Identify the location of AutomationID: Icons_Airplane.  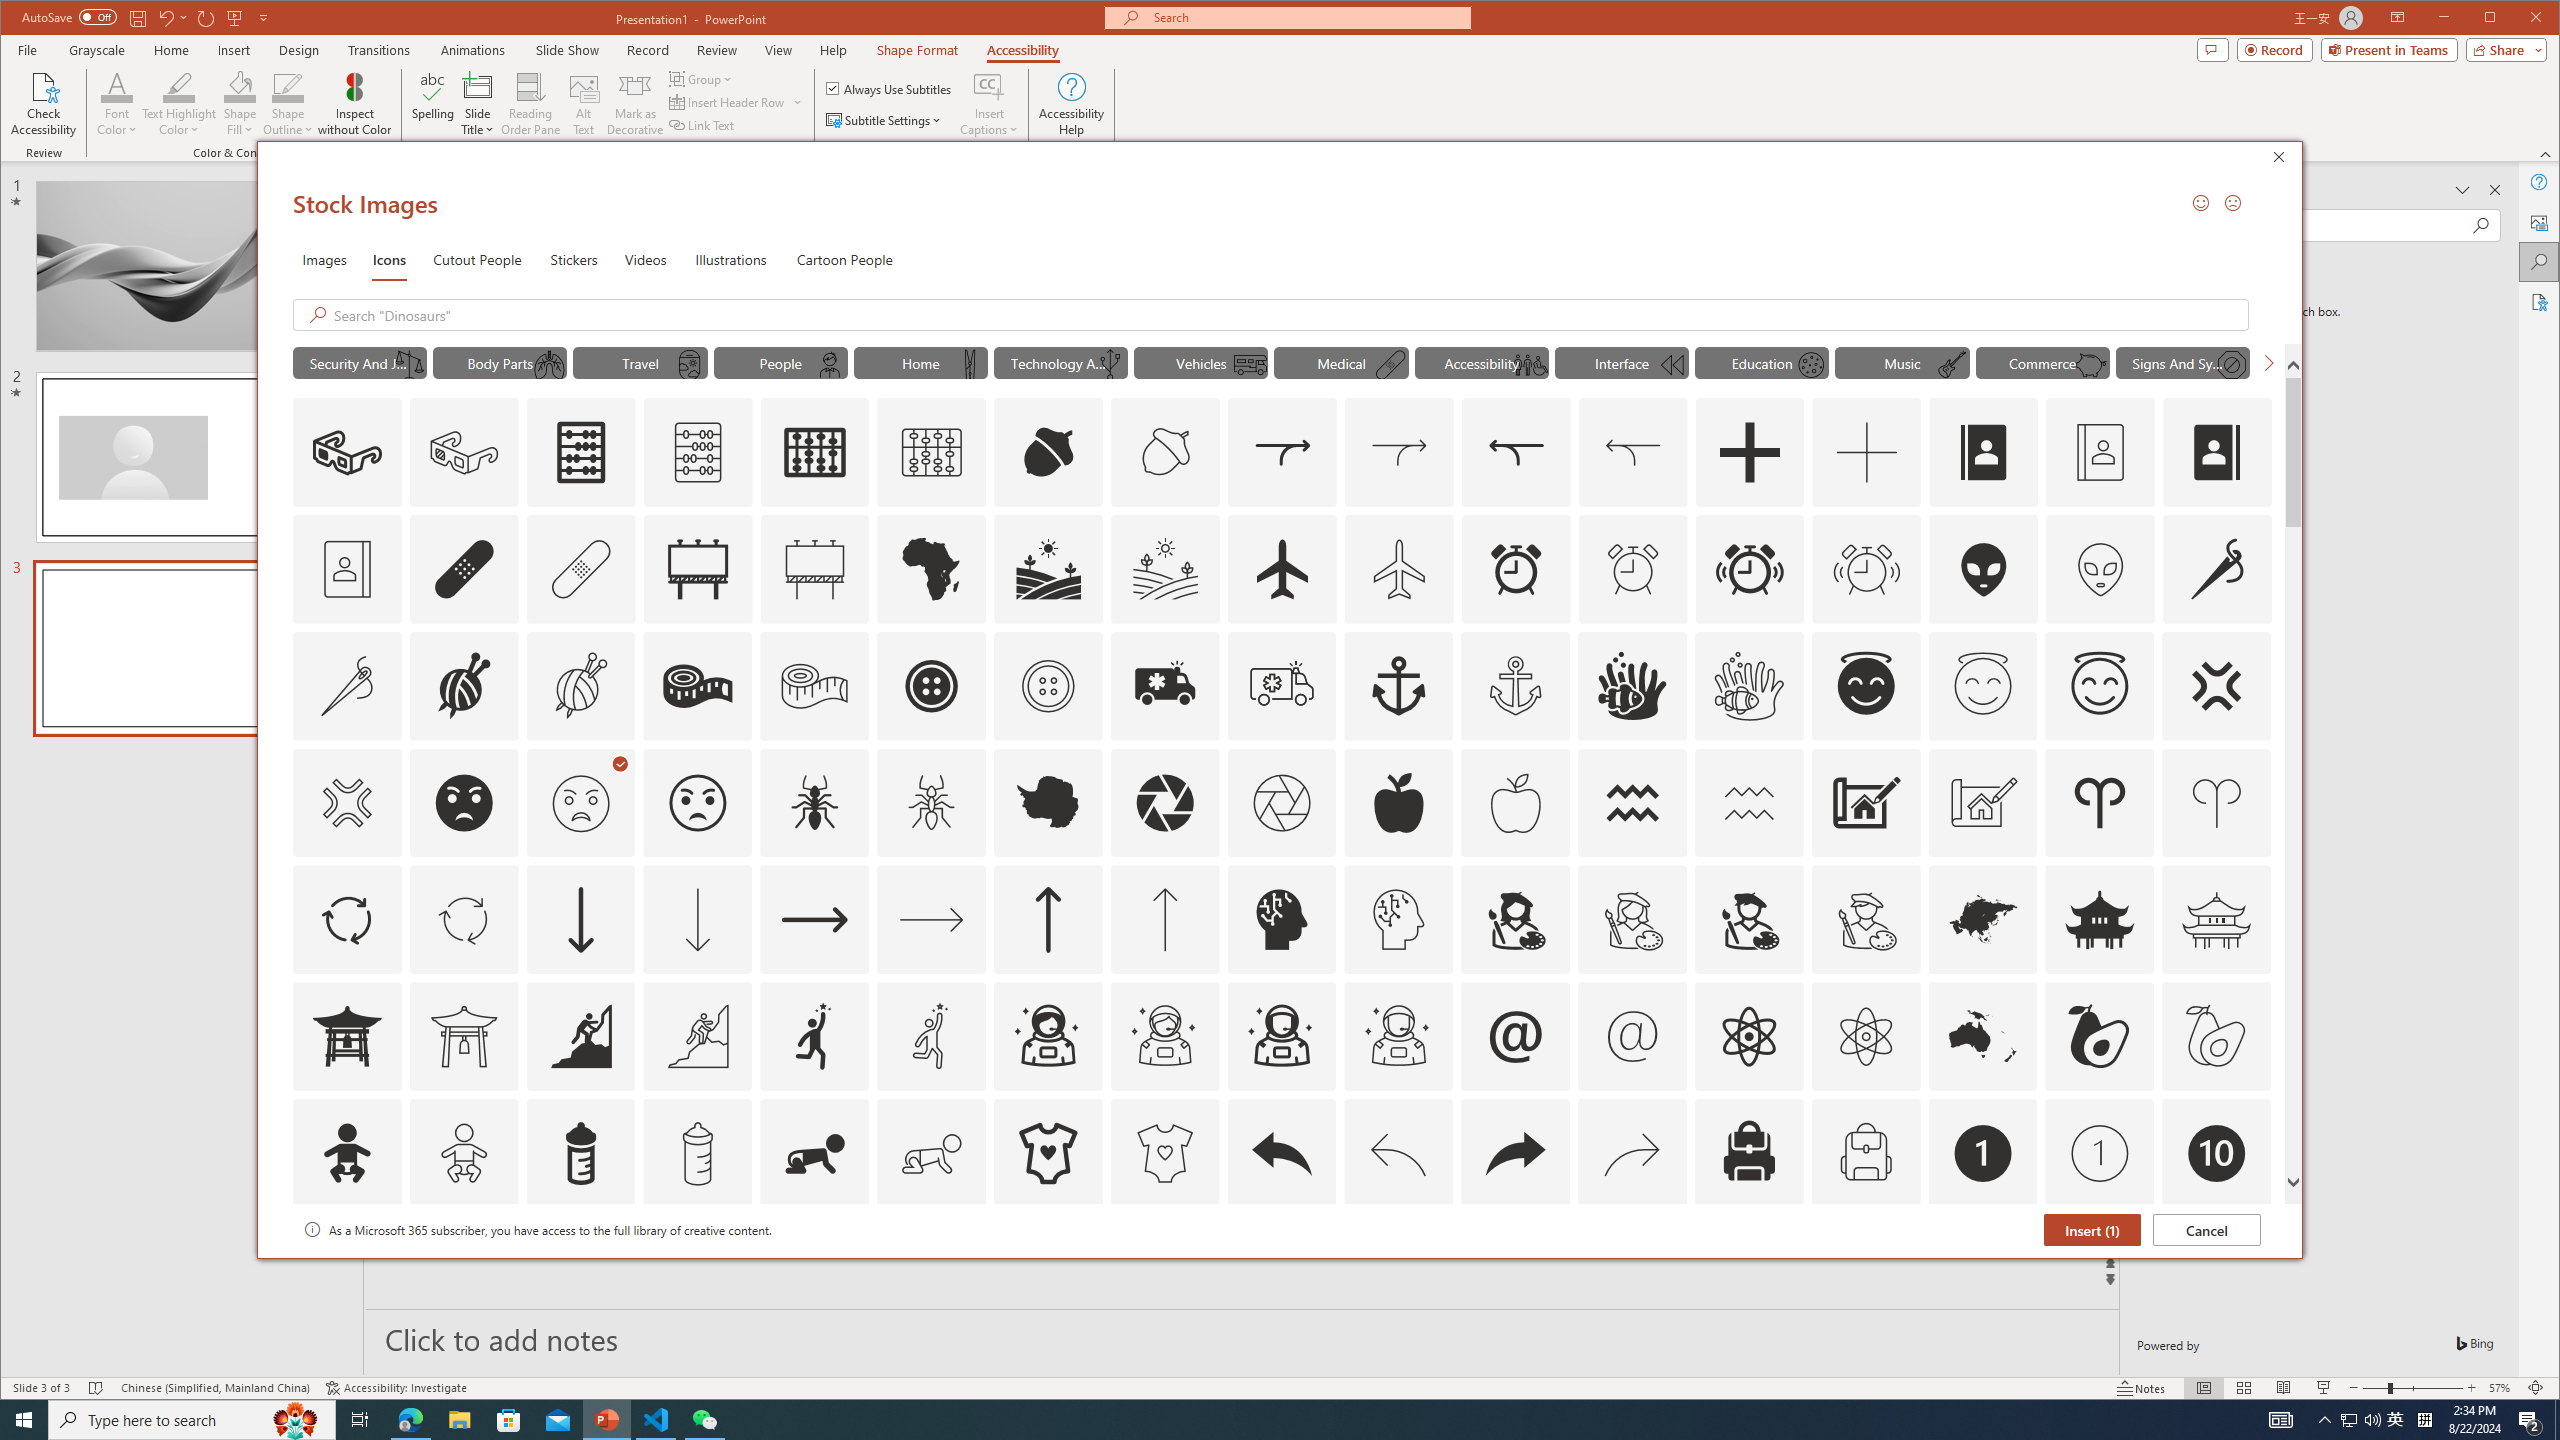
(1282, 568).